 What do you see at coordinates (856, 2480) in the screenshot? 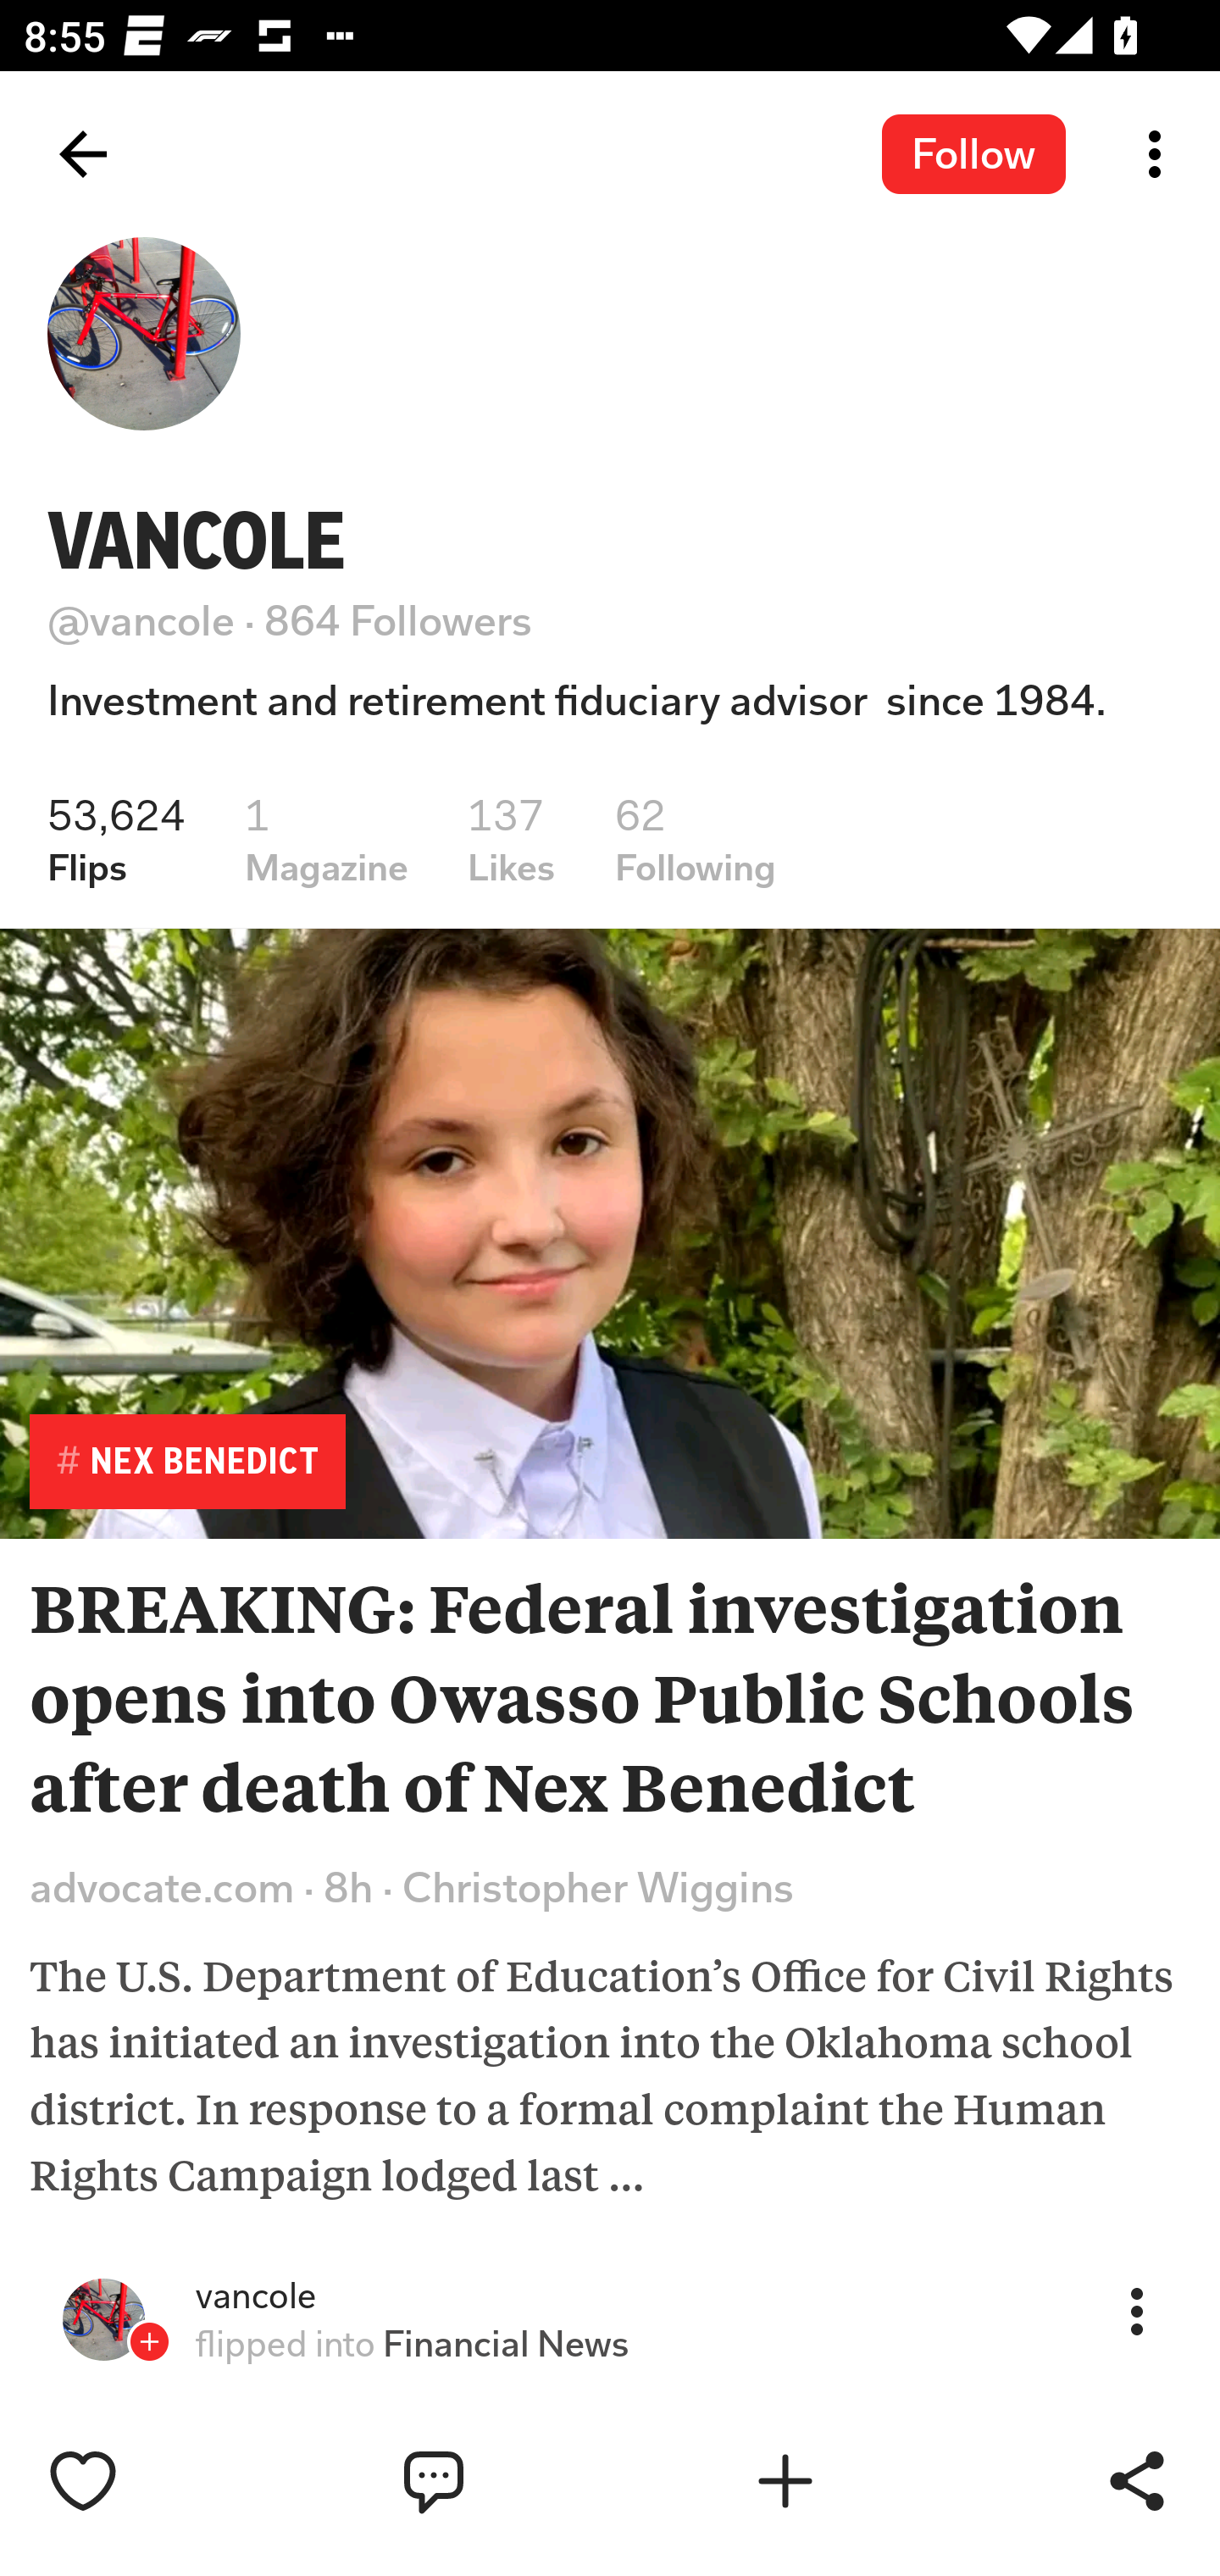
I see `Flip into Magazine` at bounding box center [856, 2480].